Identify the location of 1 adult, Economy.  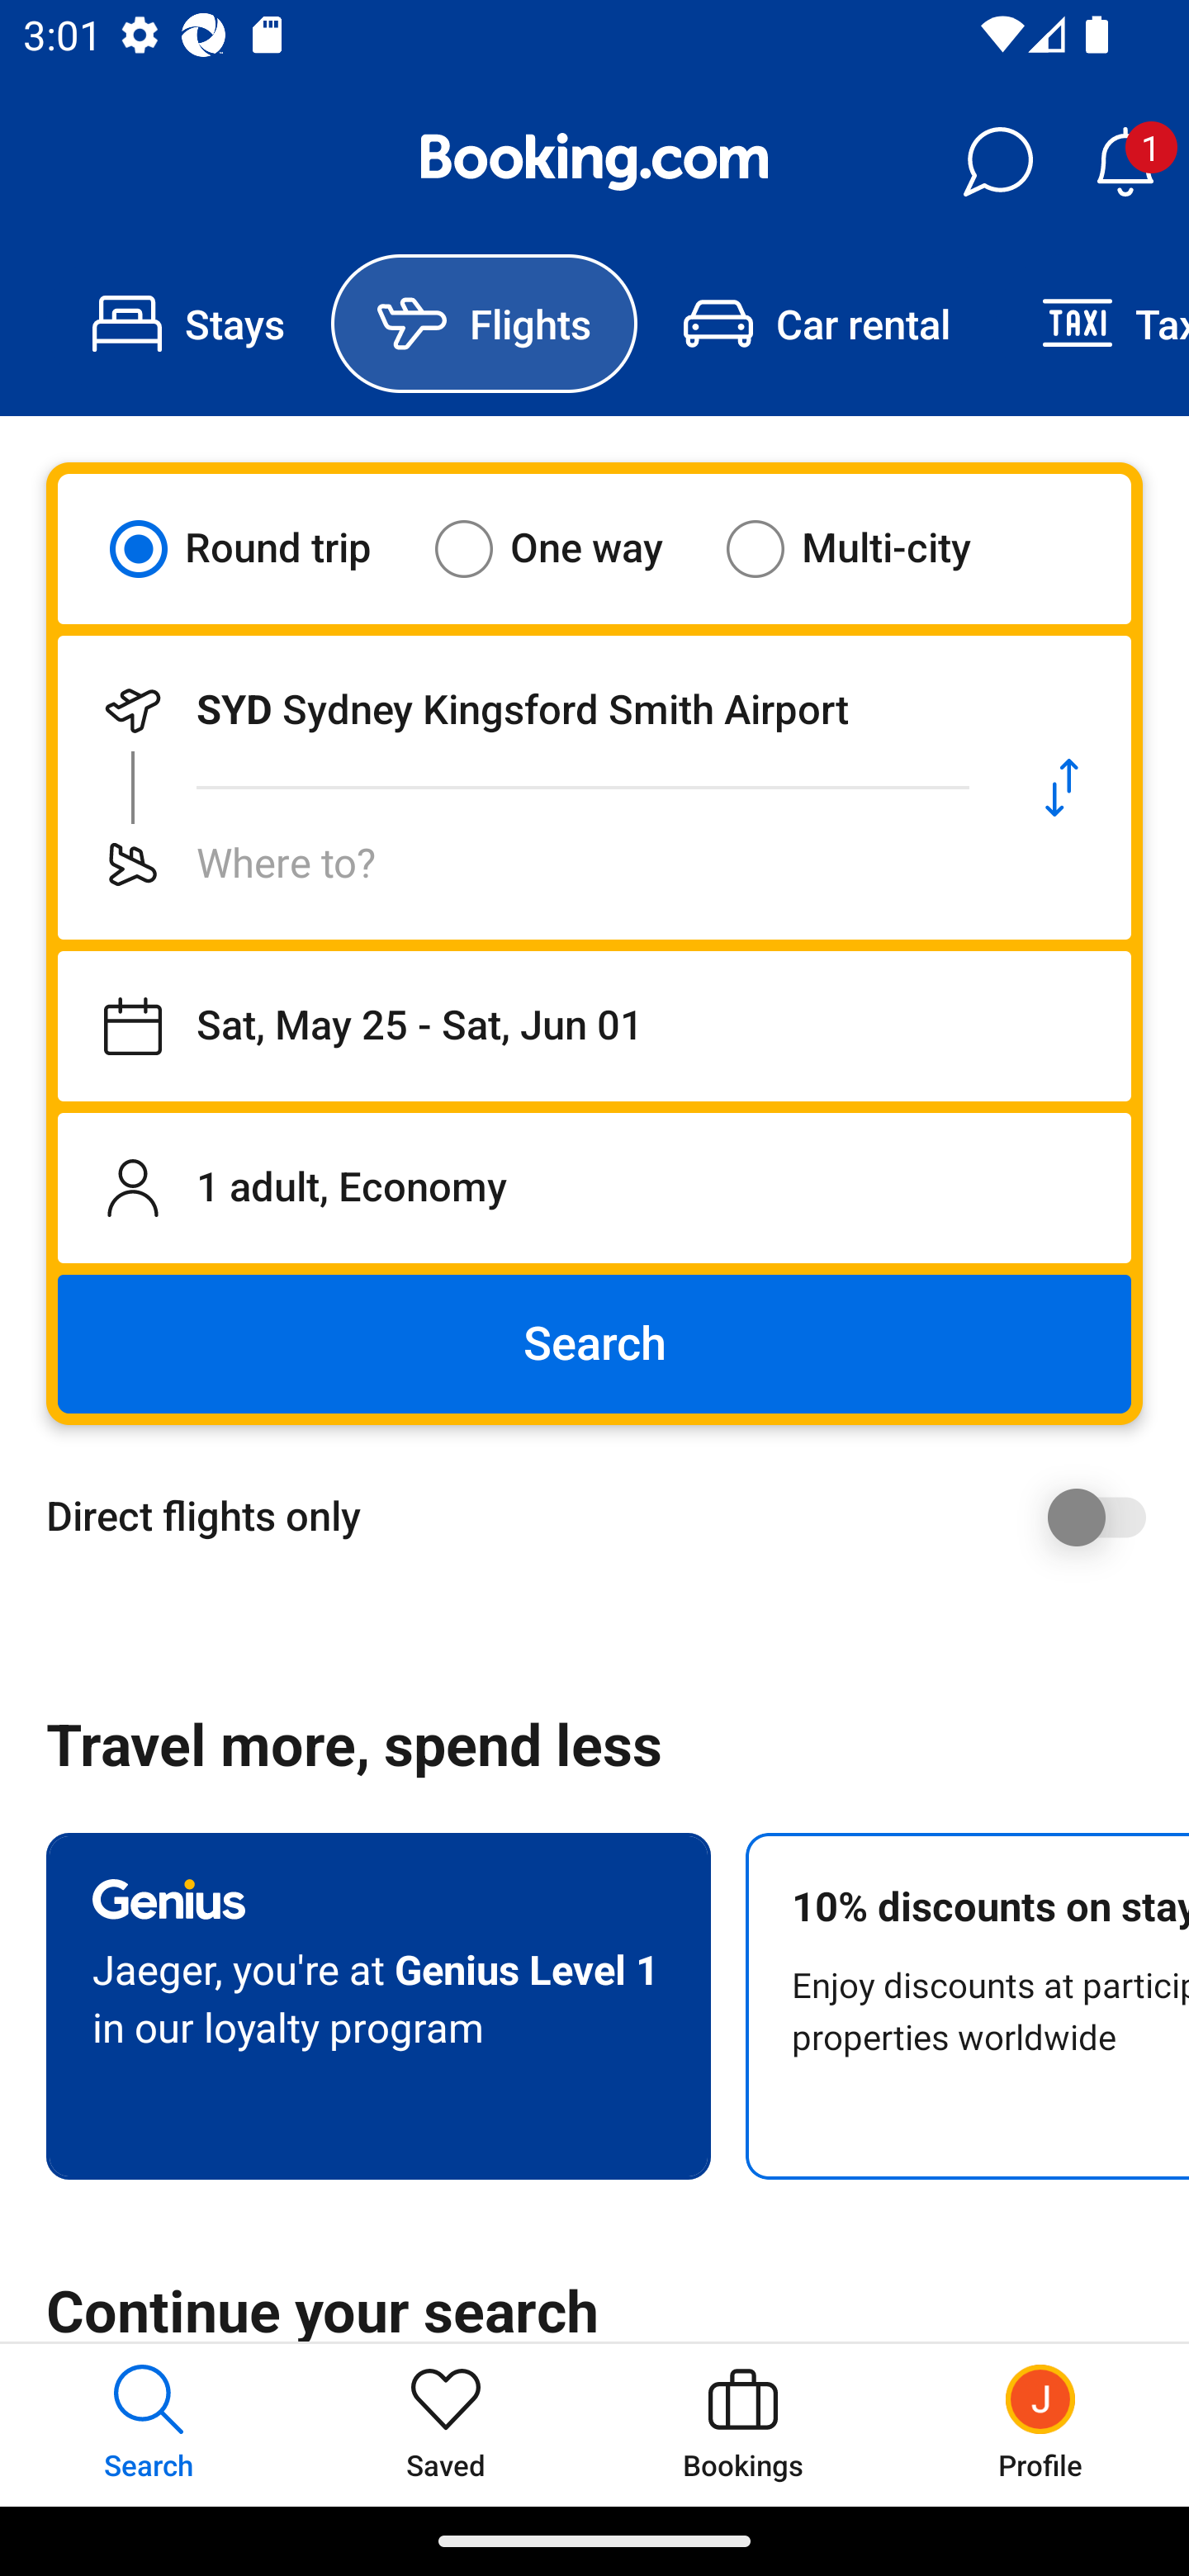
(594, 1187).